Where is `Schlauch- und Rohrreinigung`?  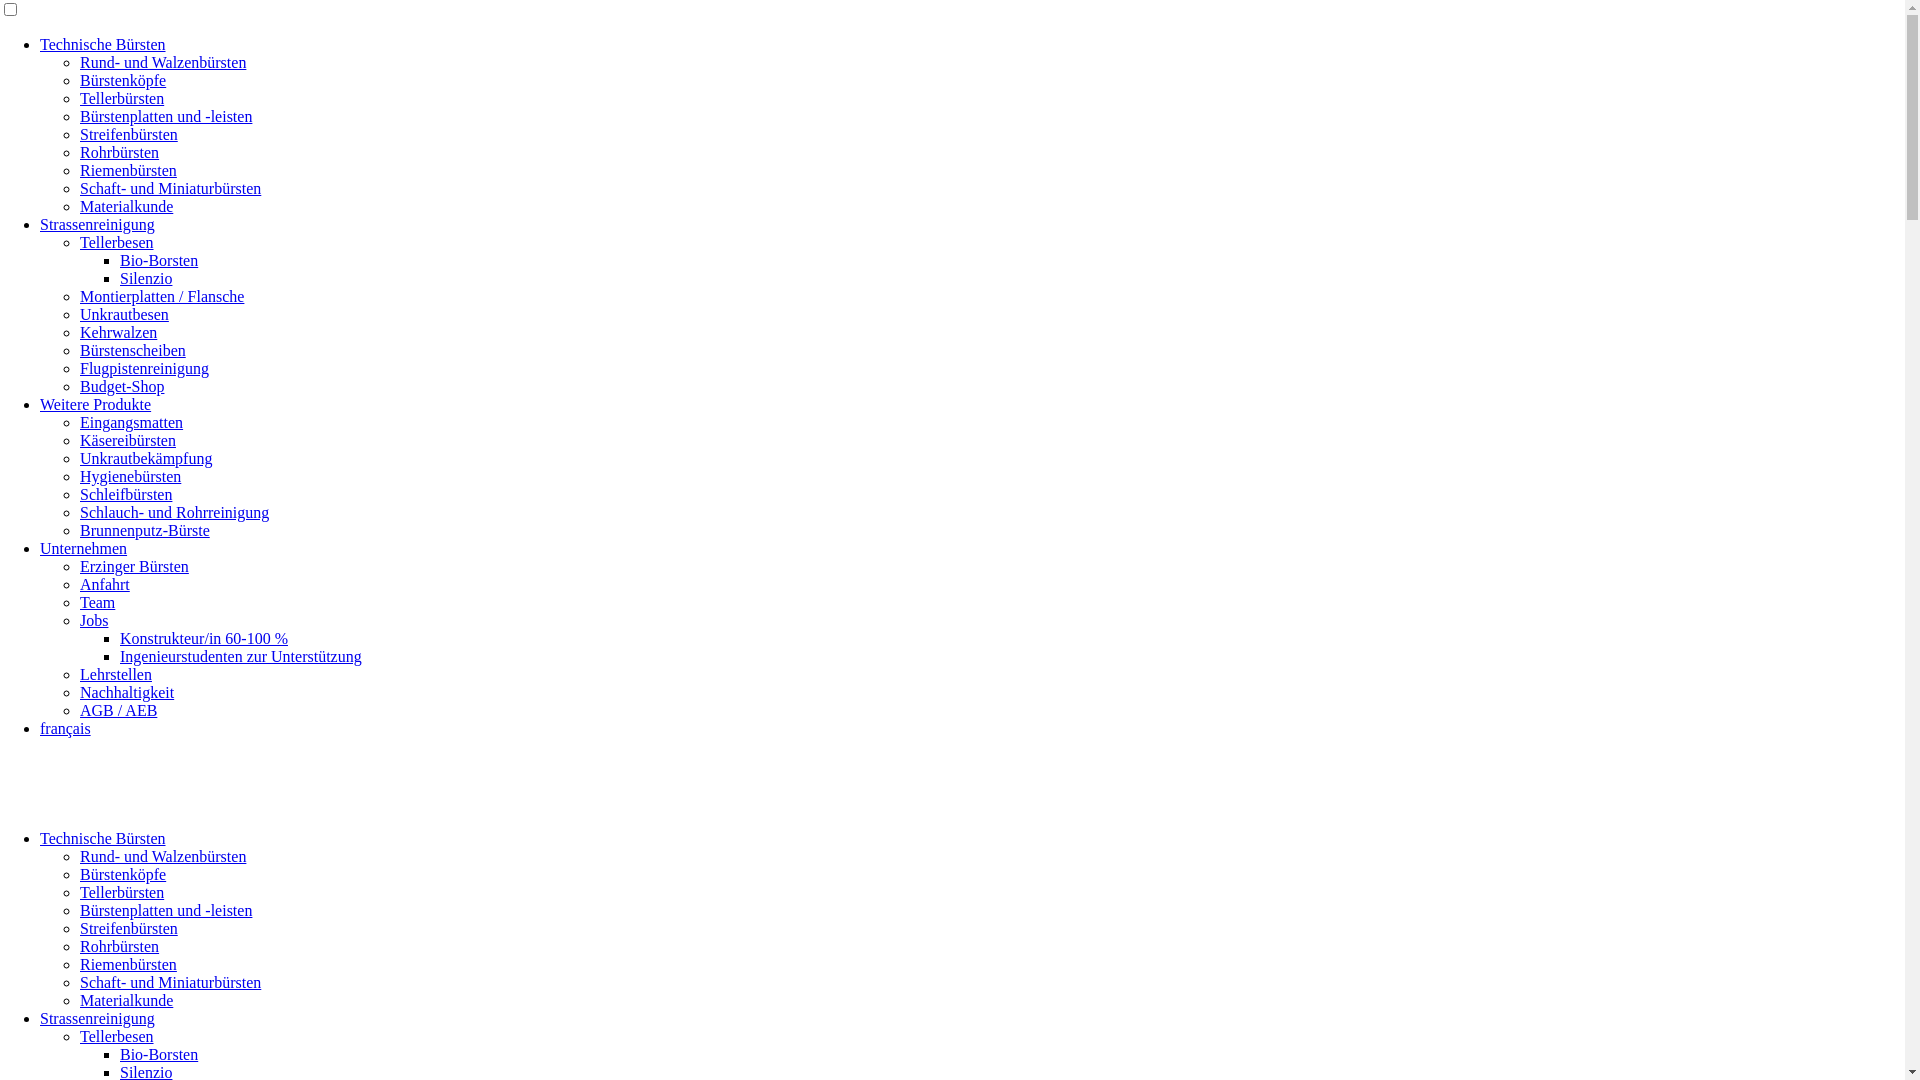
Schlauch- und Rohrreinigung is located at coordinates (174, 512).